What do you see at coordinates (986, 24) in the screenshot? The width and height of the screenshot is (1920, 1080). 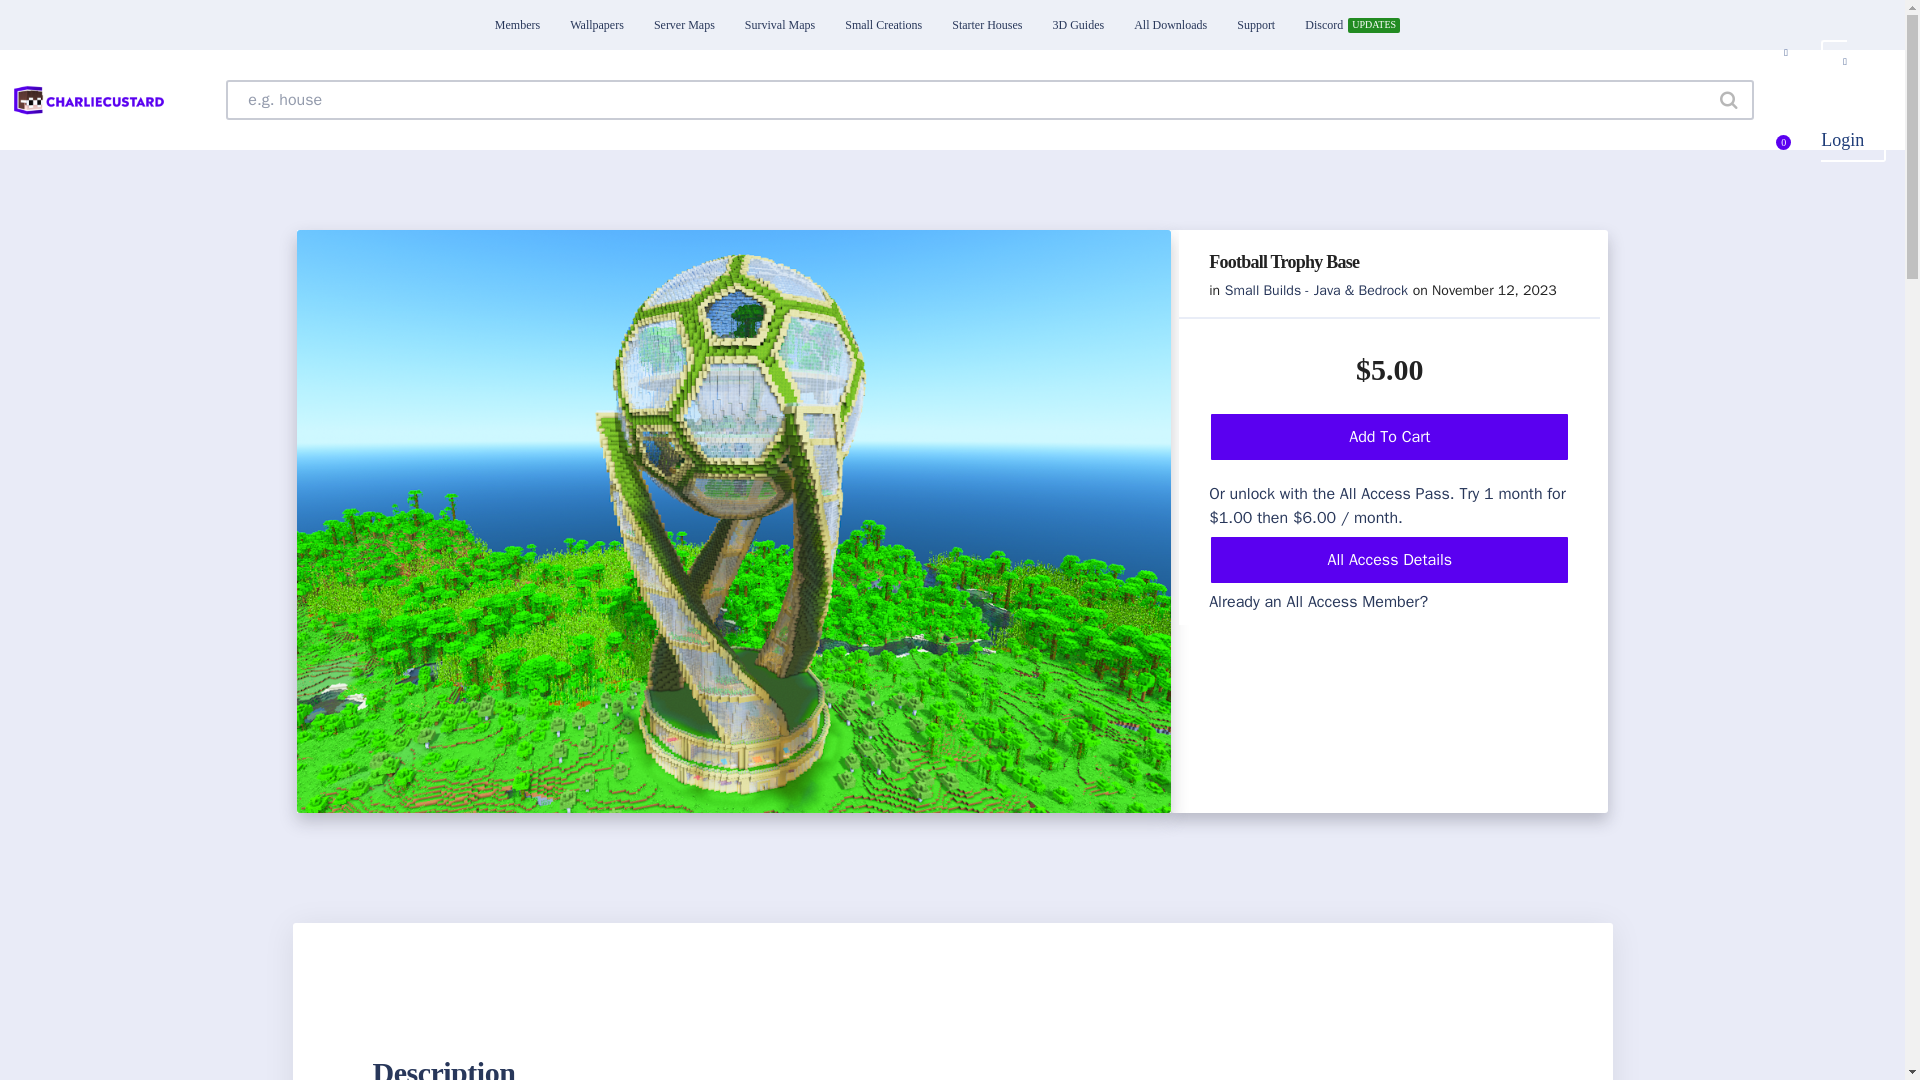 I see `Starter Houses` at bounding box center [986, 24].